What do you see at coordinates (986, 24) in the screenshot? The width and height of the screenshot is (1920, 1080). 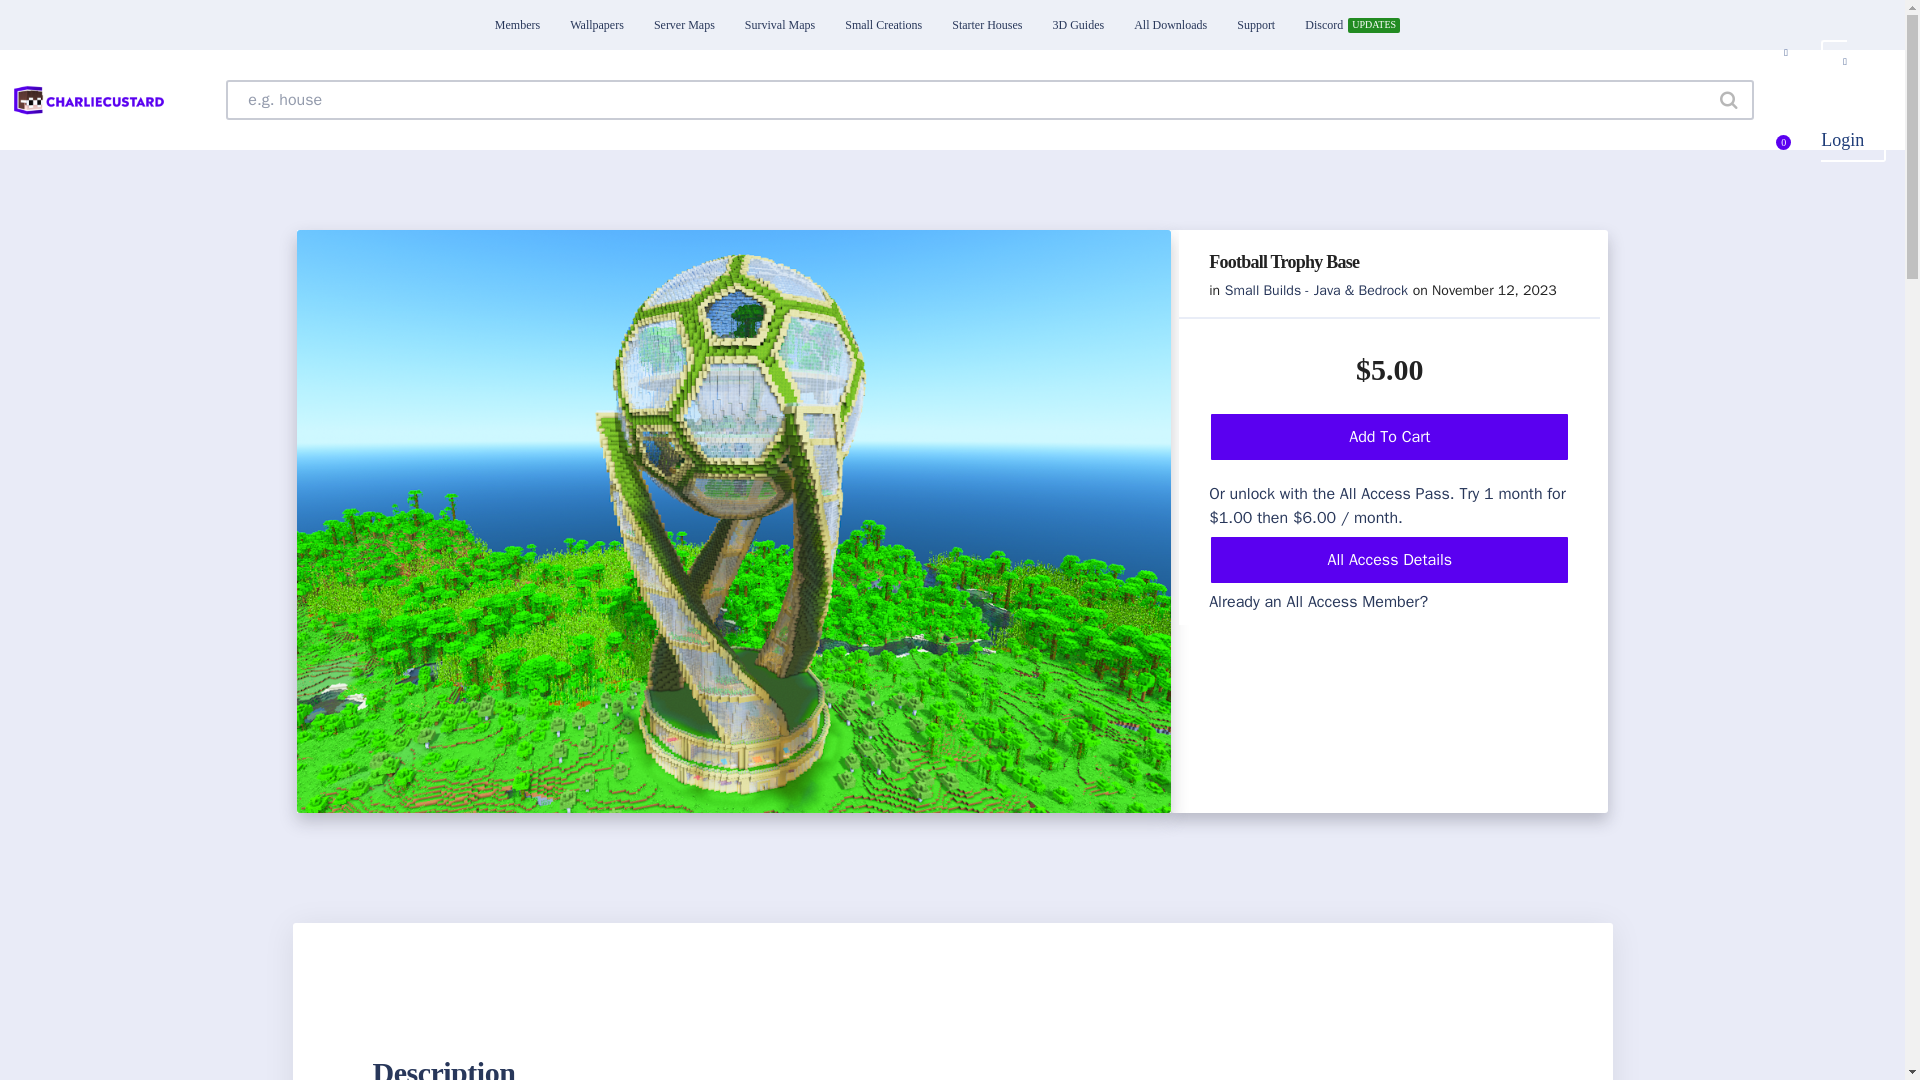 I see `Starter Houses` at bounding box center [986, 24].